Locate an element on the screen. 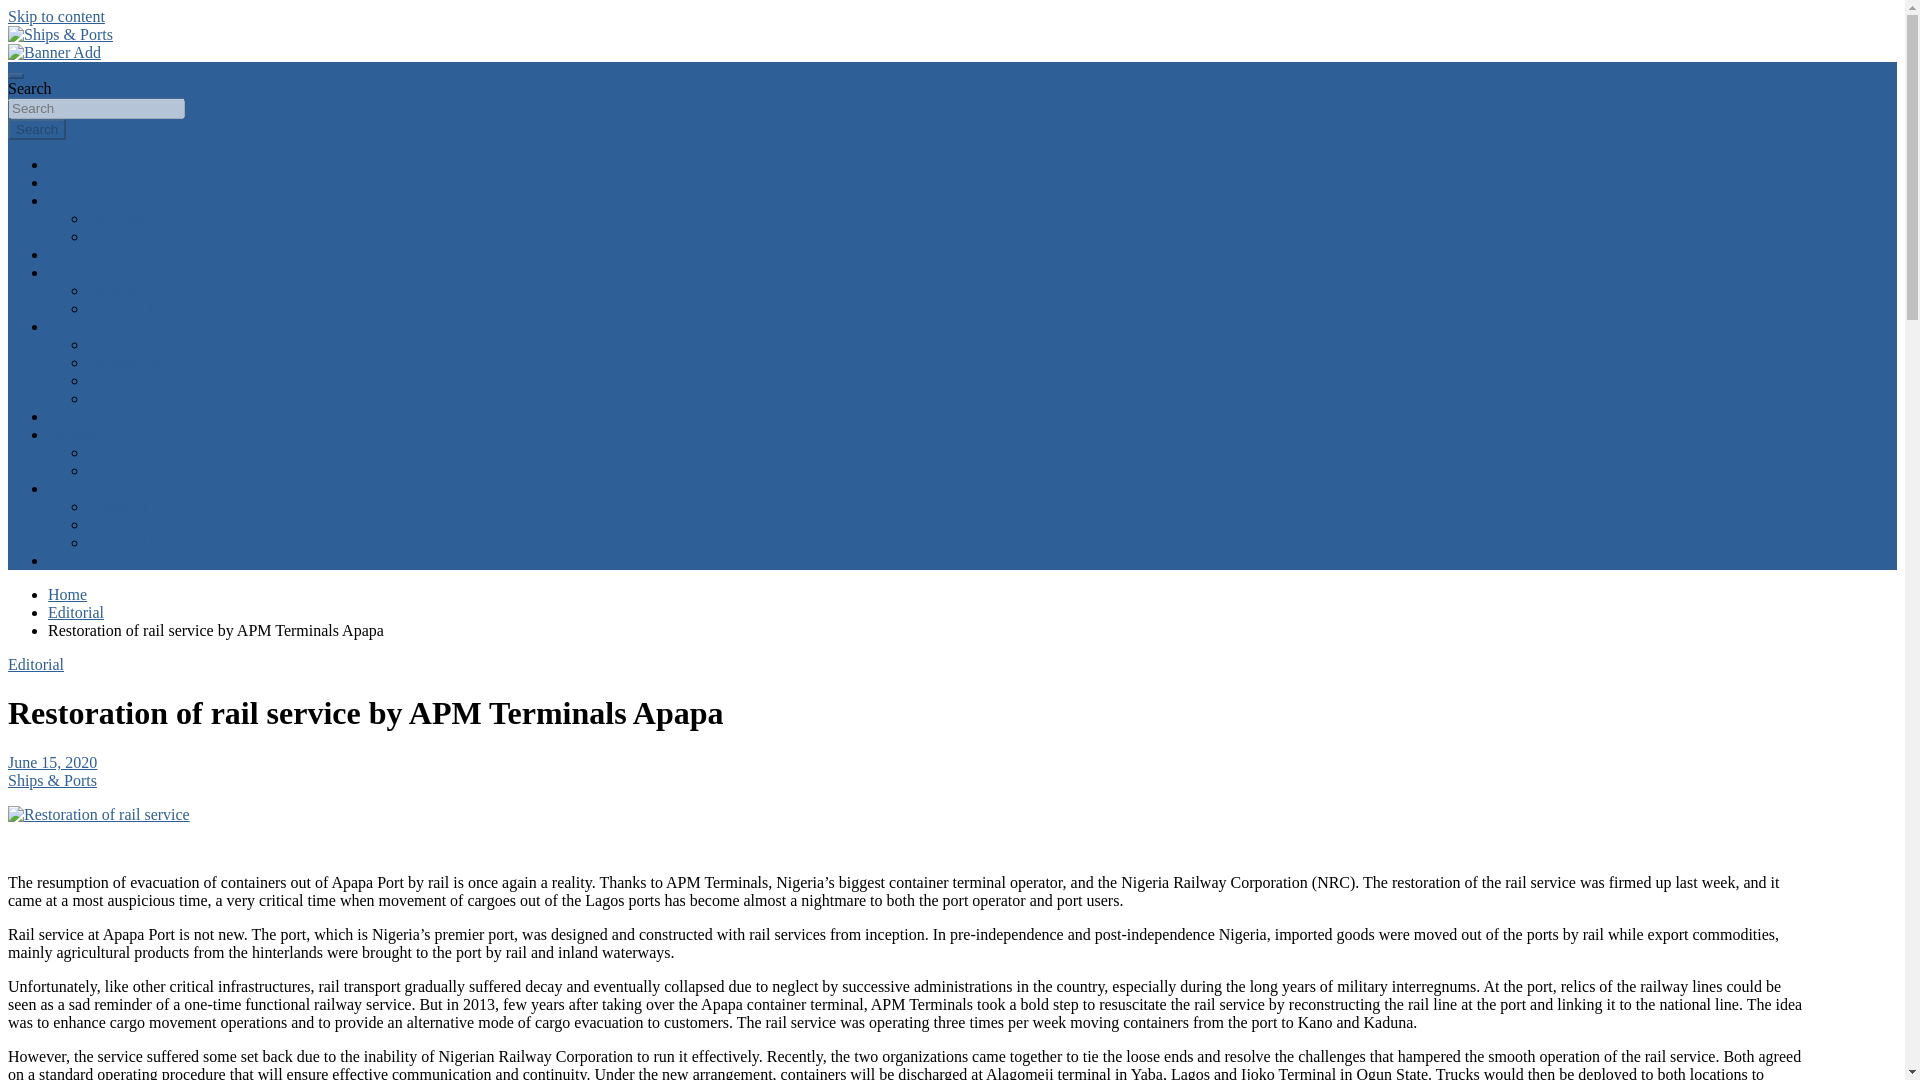 The width and height of the screenshot is (1920, 1080). Reports is located at coordinates (72, 272).